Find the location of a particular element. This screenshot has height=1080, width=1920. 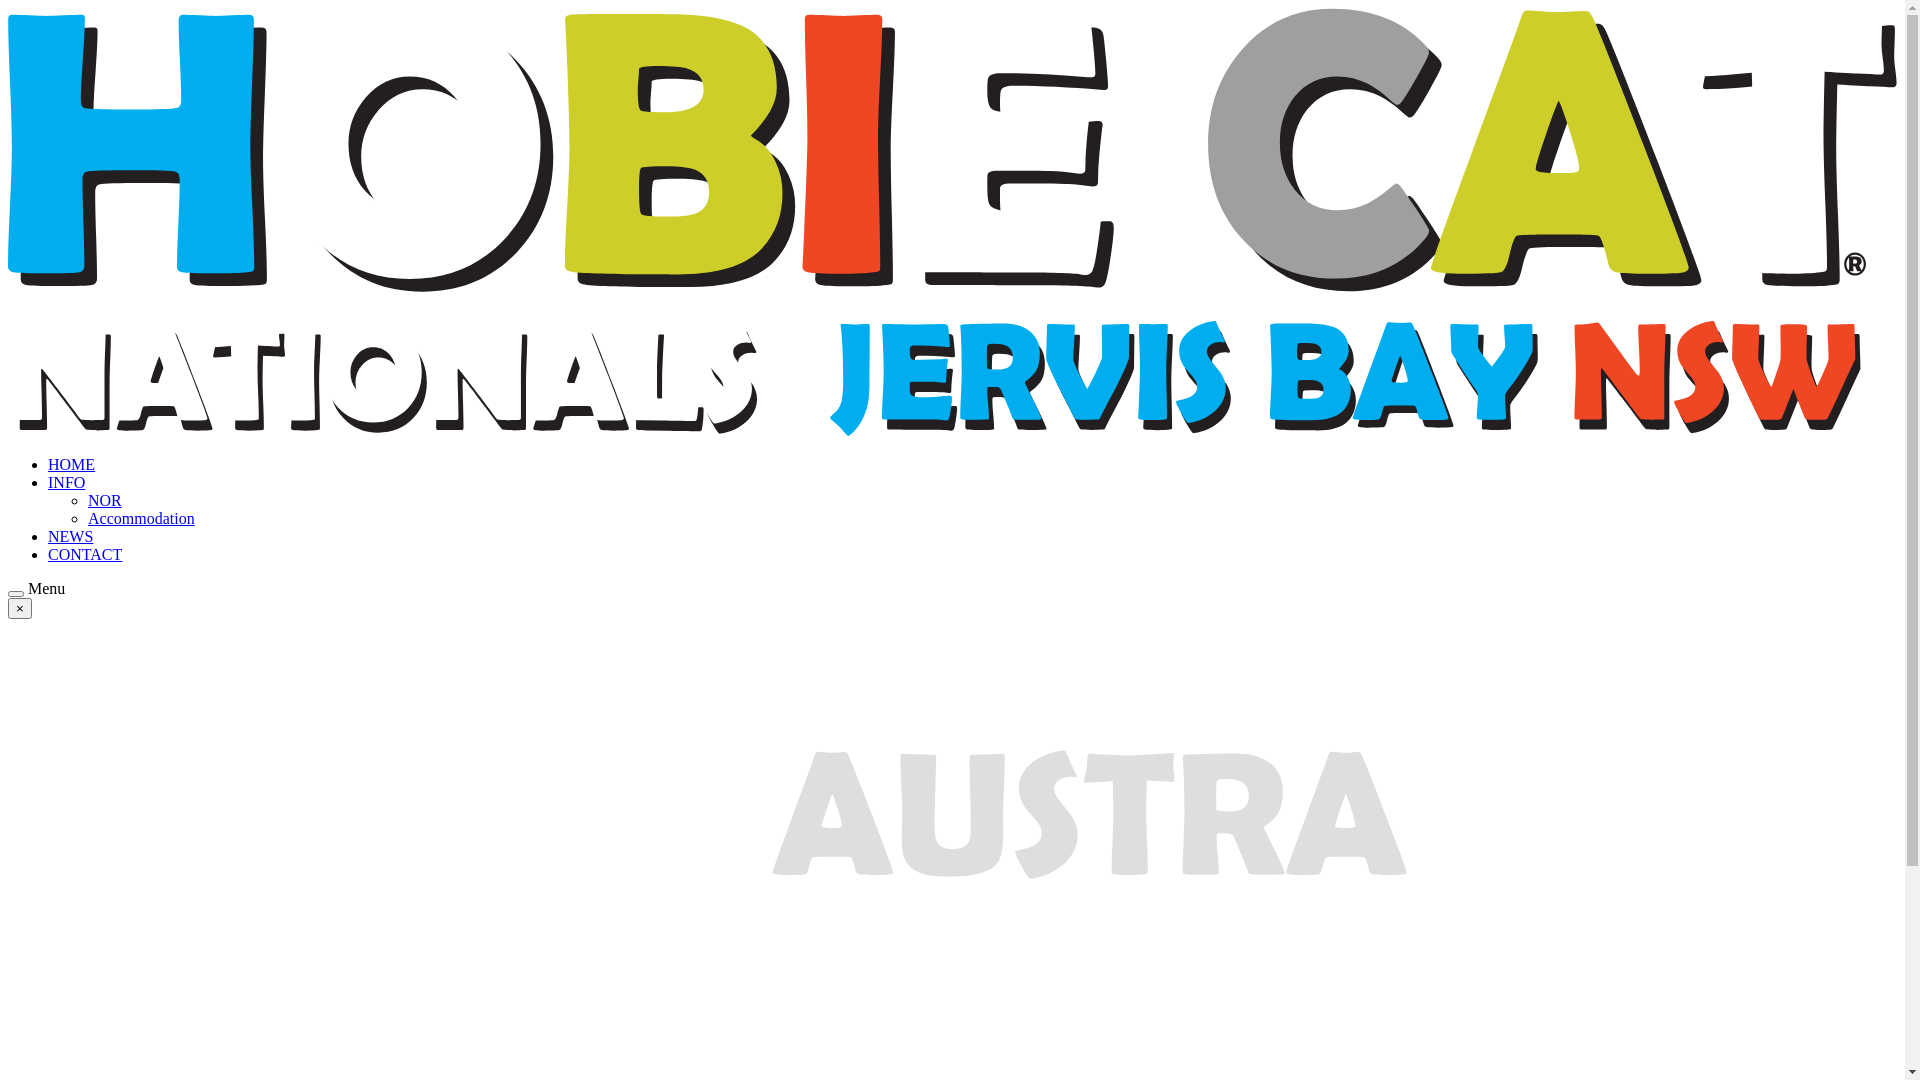

NOR is located at coordinates (105, 500).